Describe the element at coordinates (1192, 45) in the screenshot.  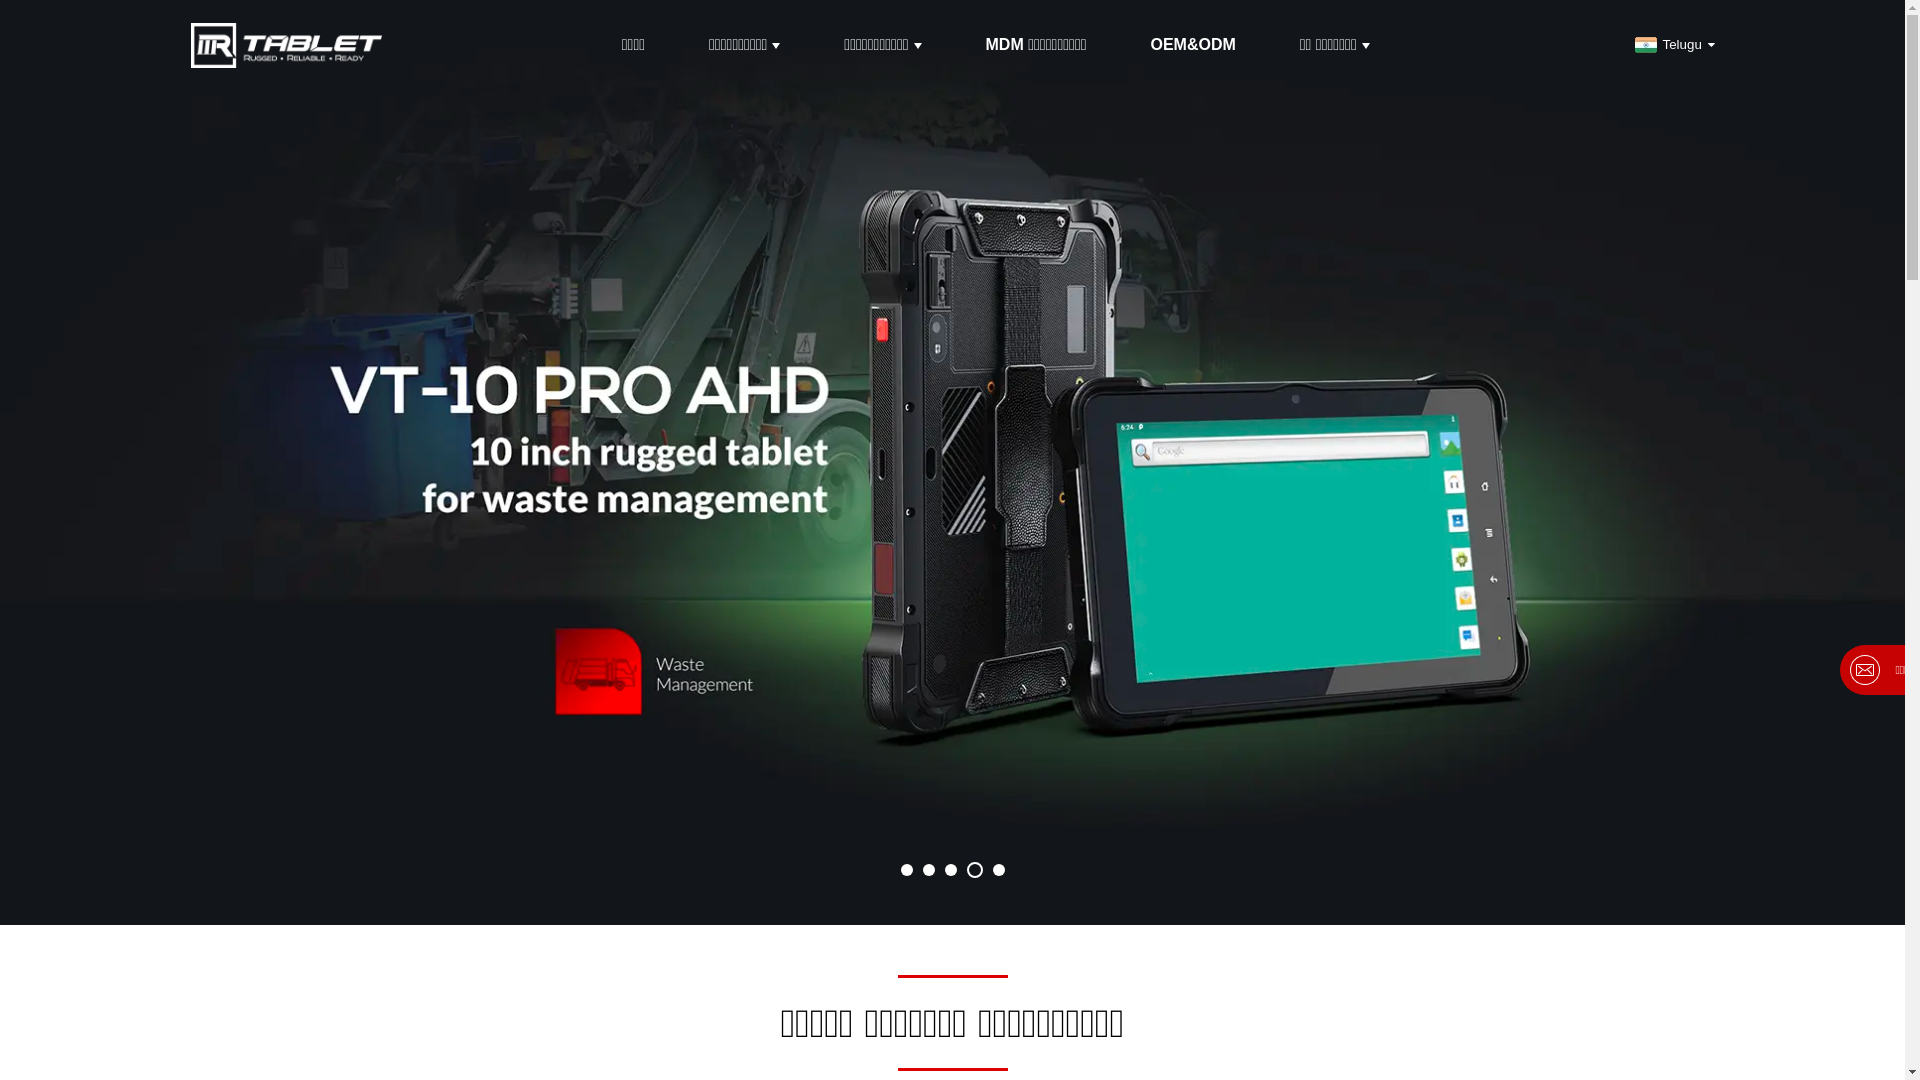
I see `OEM&ODM` at that location.